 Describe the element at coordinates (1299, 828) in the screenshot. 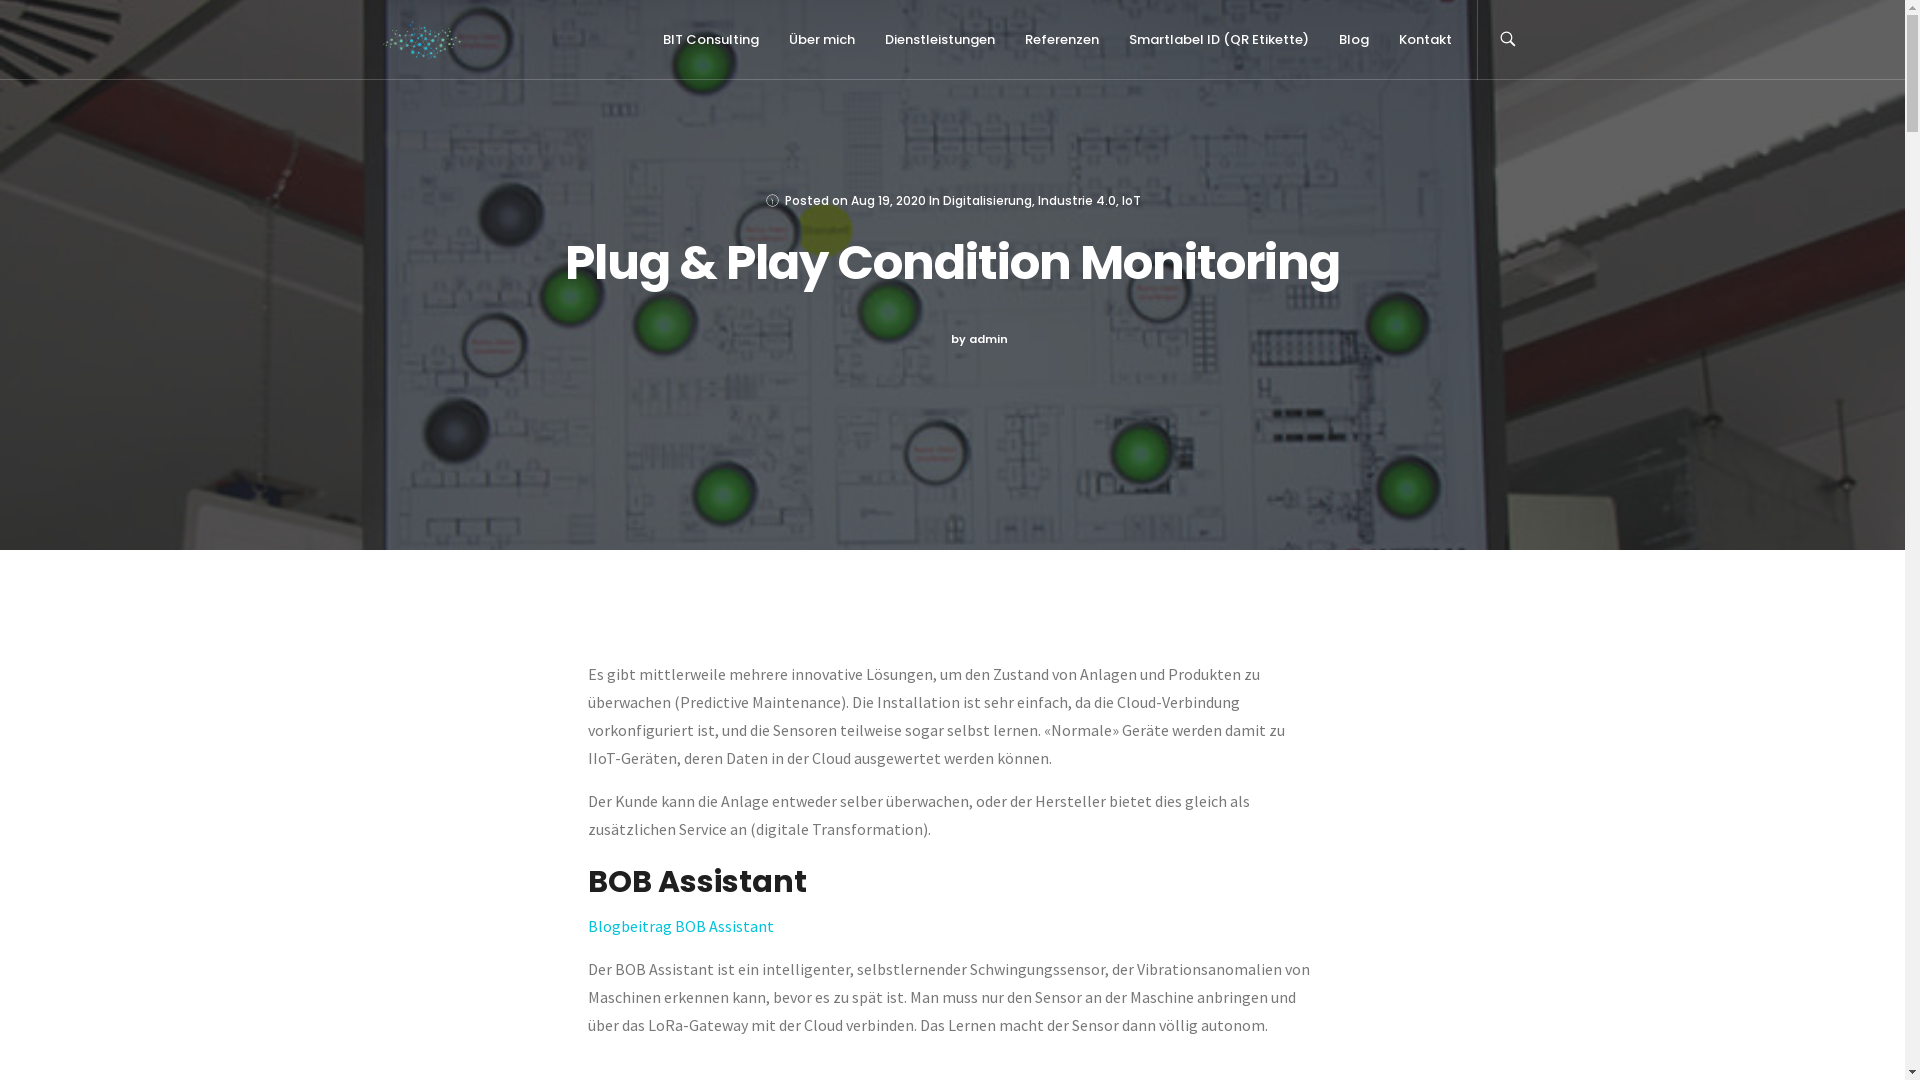

I see `Impressum` at that location.